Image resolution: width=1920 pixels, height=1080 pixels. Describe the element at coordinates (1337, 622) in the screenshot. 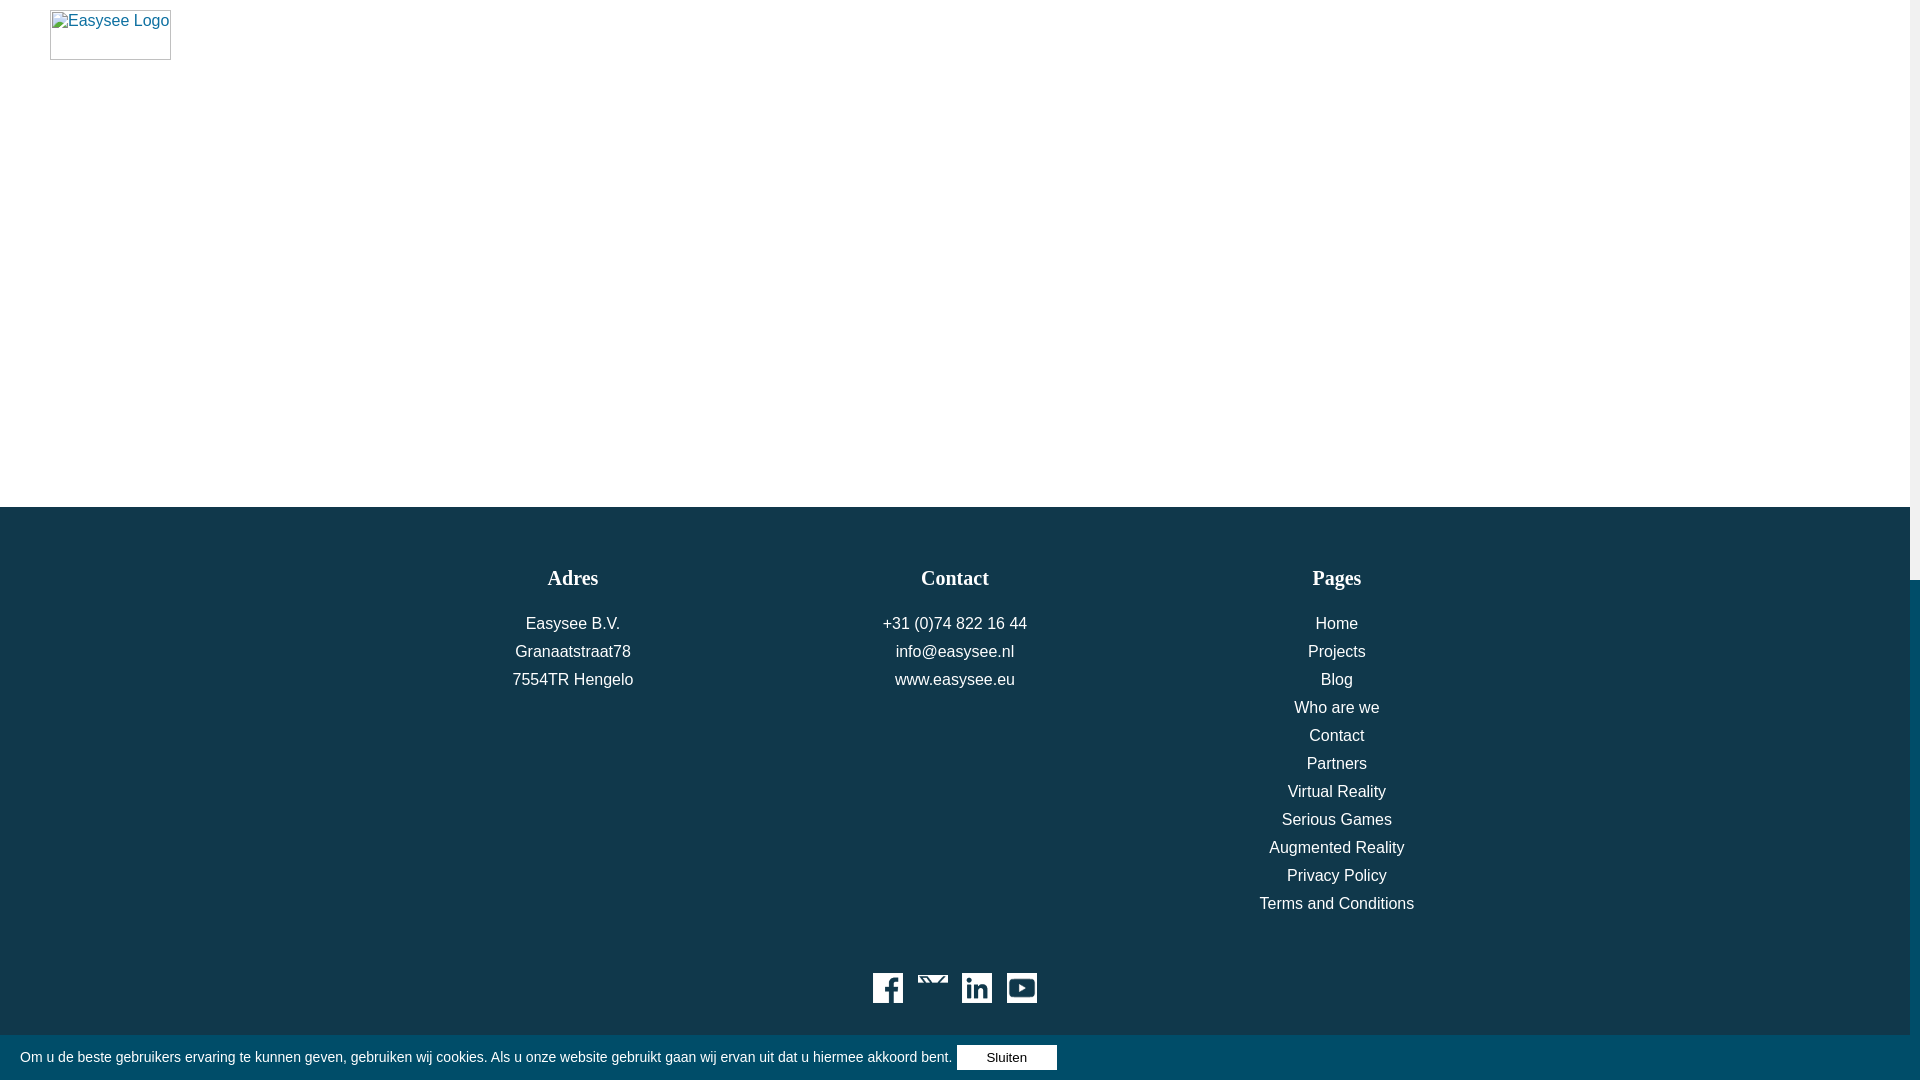

I see `Home` at that location.